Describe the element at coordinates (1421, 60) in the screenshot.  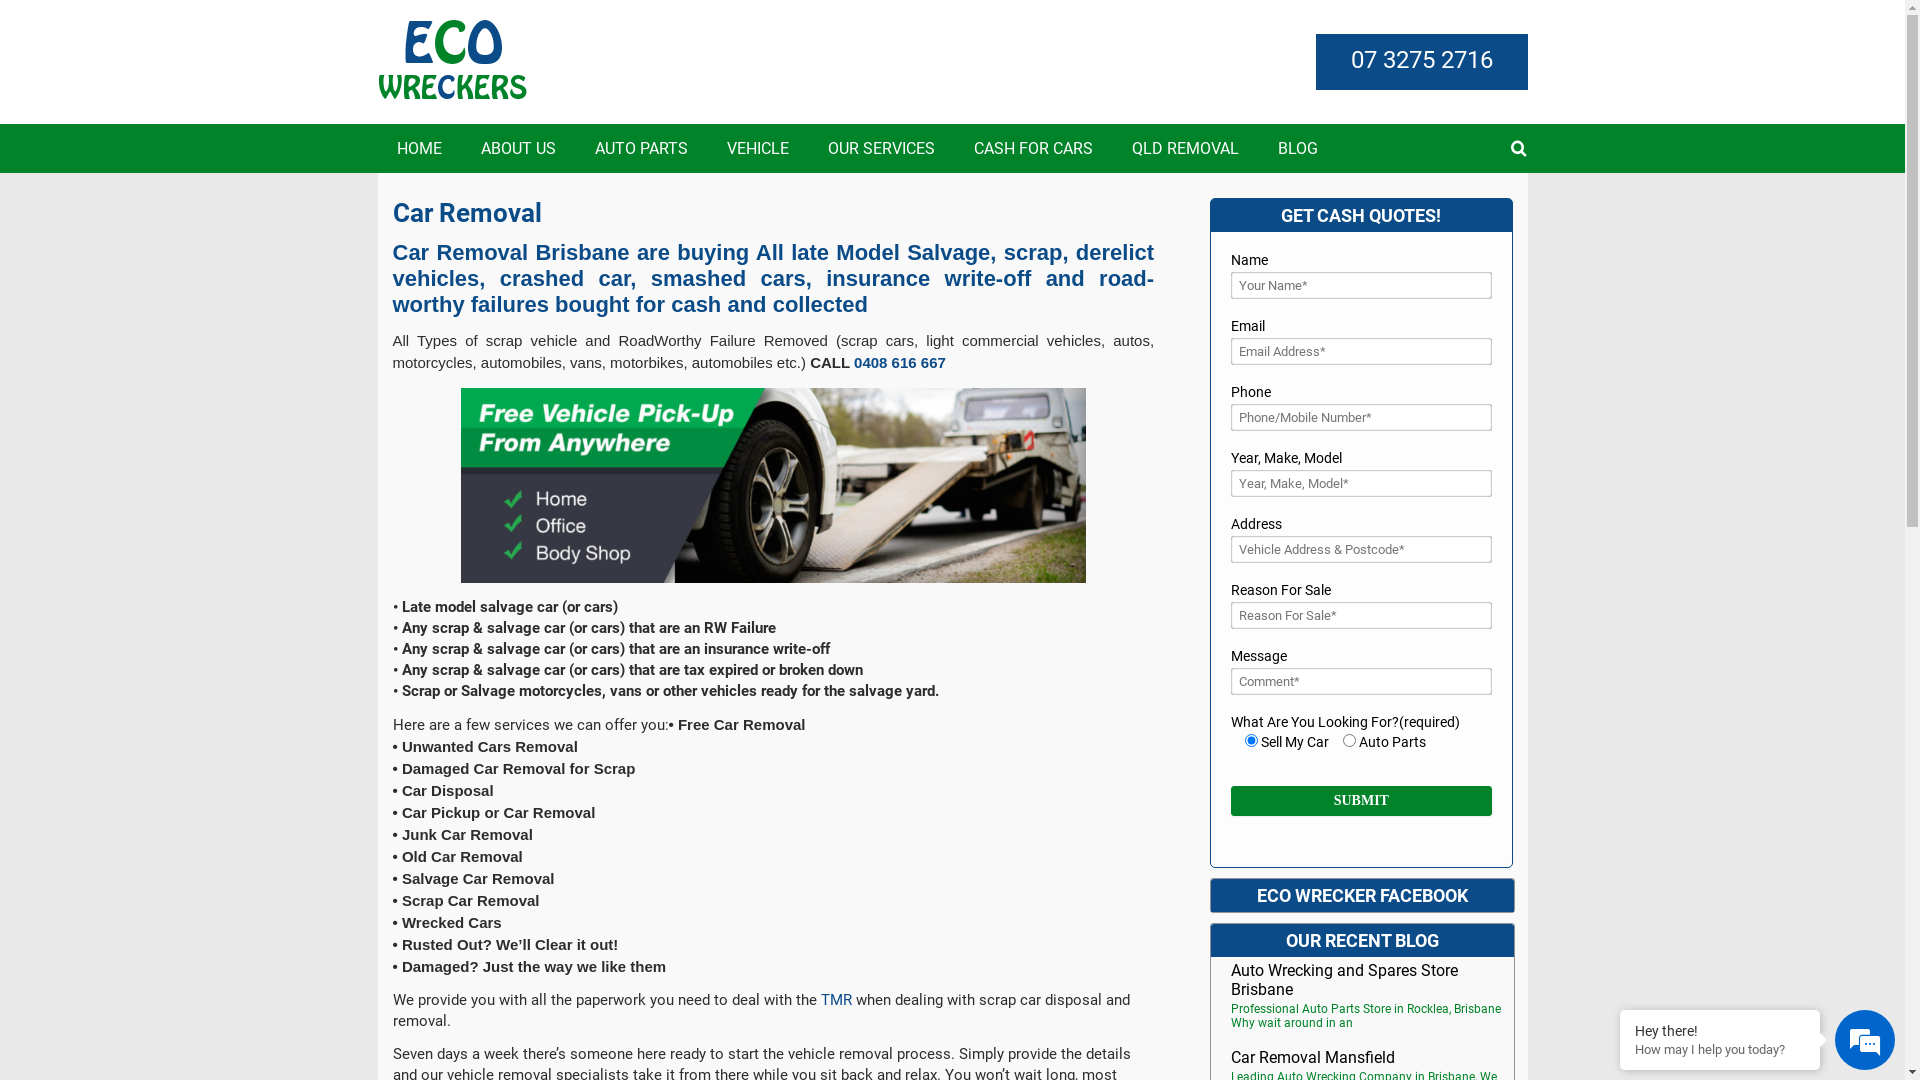
I see `07 3275 2716` at that location.